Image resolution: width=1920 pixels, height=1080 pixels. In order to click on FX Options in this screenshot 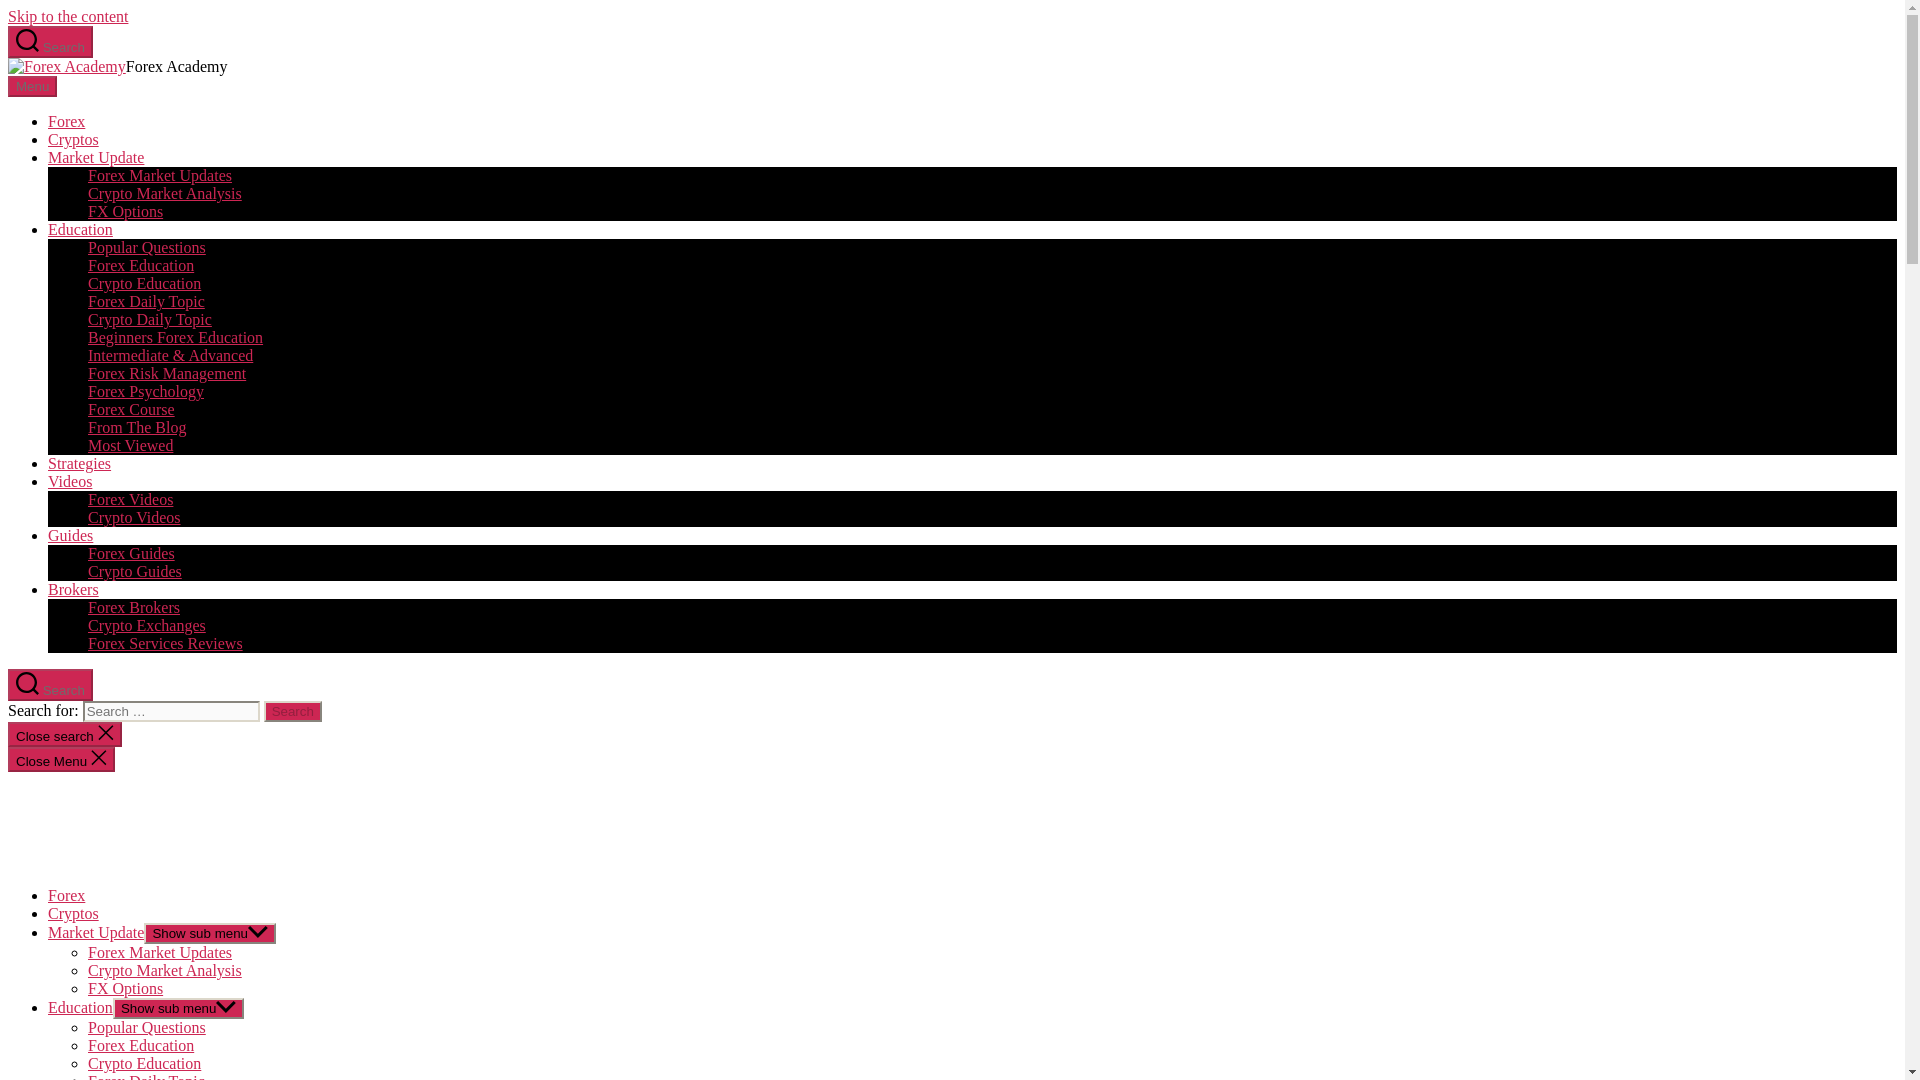, I will do `click(126, 212)`.